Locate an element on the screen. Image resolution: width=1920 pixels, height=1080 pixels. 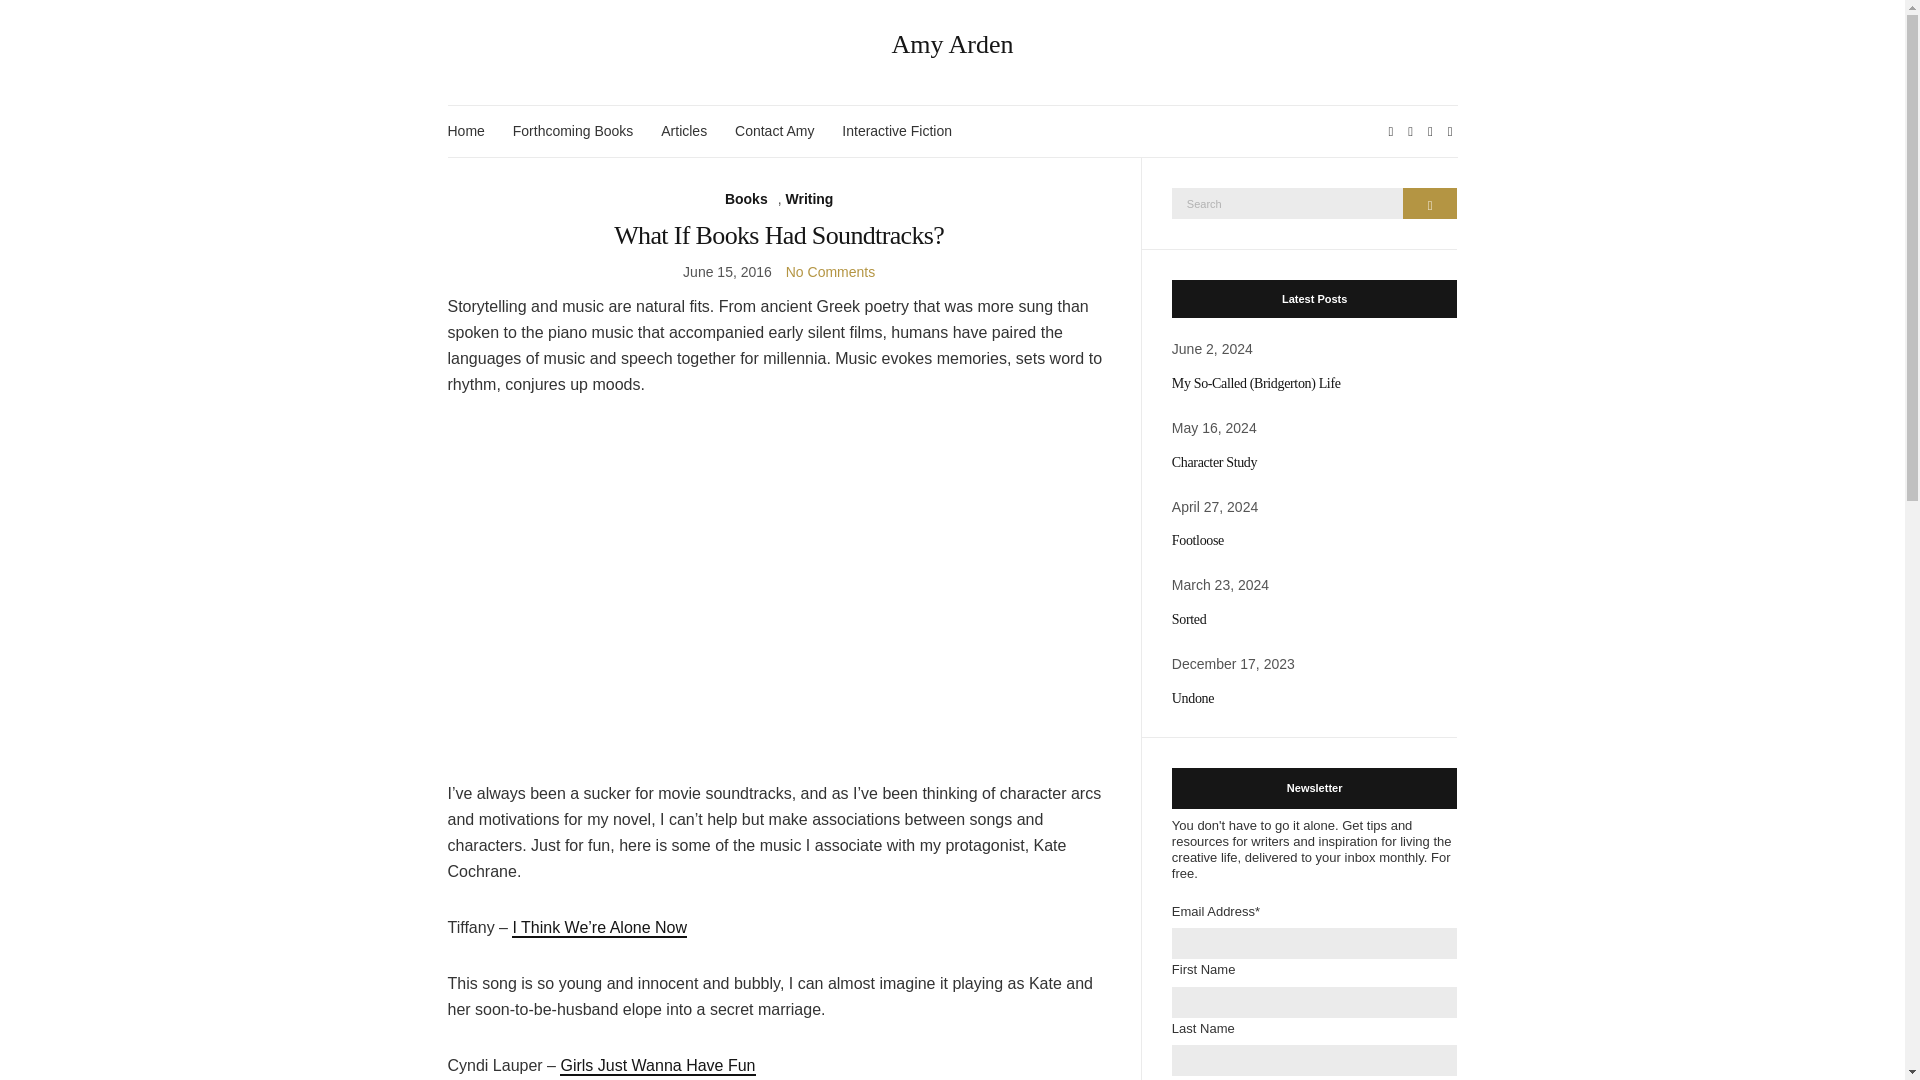
Forthcoming Books is located at coordinates (572, 130).